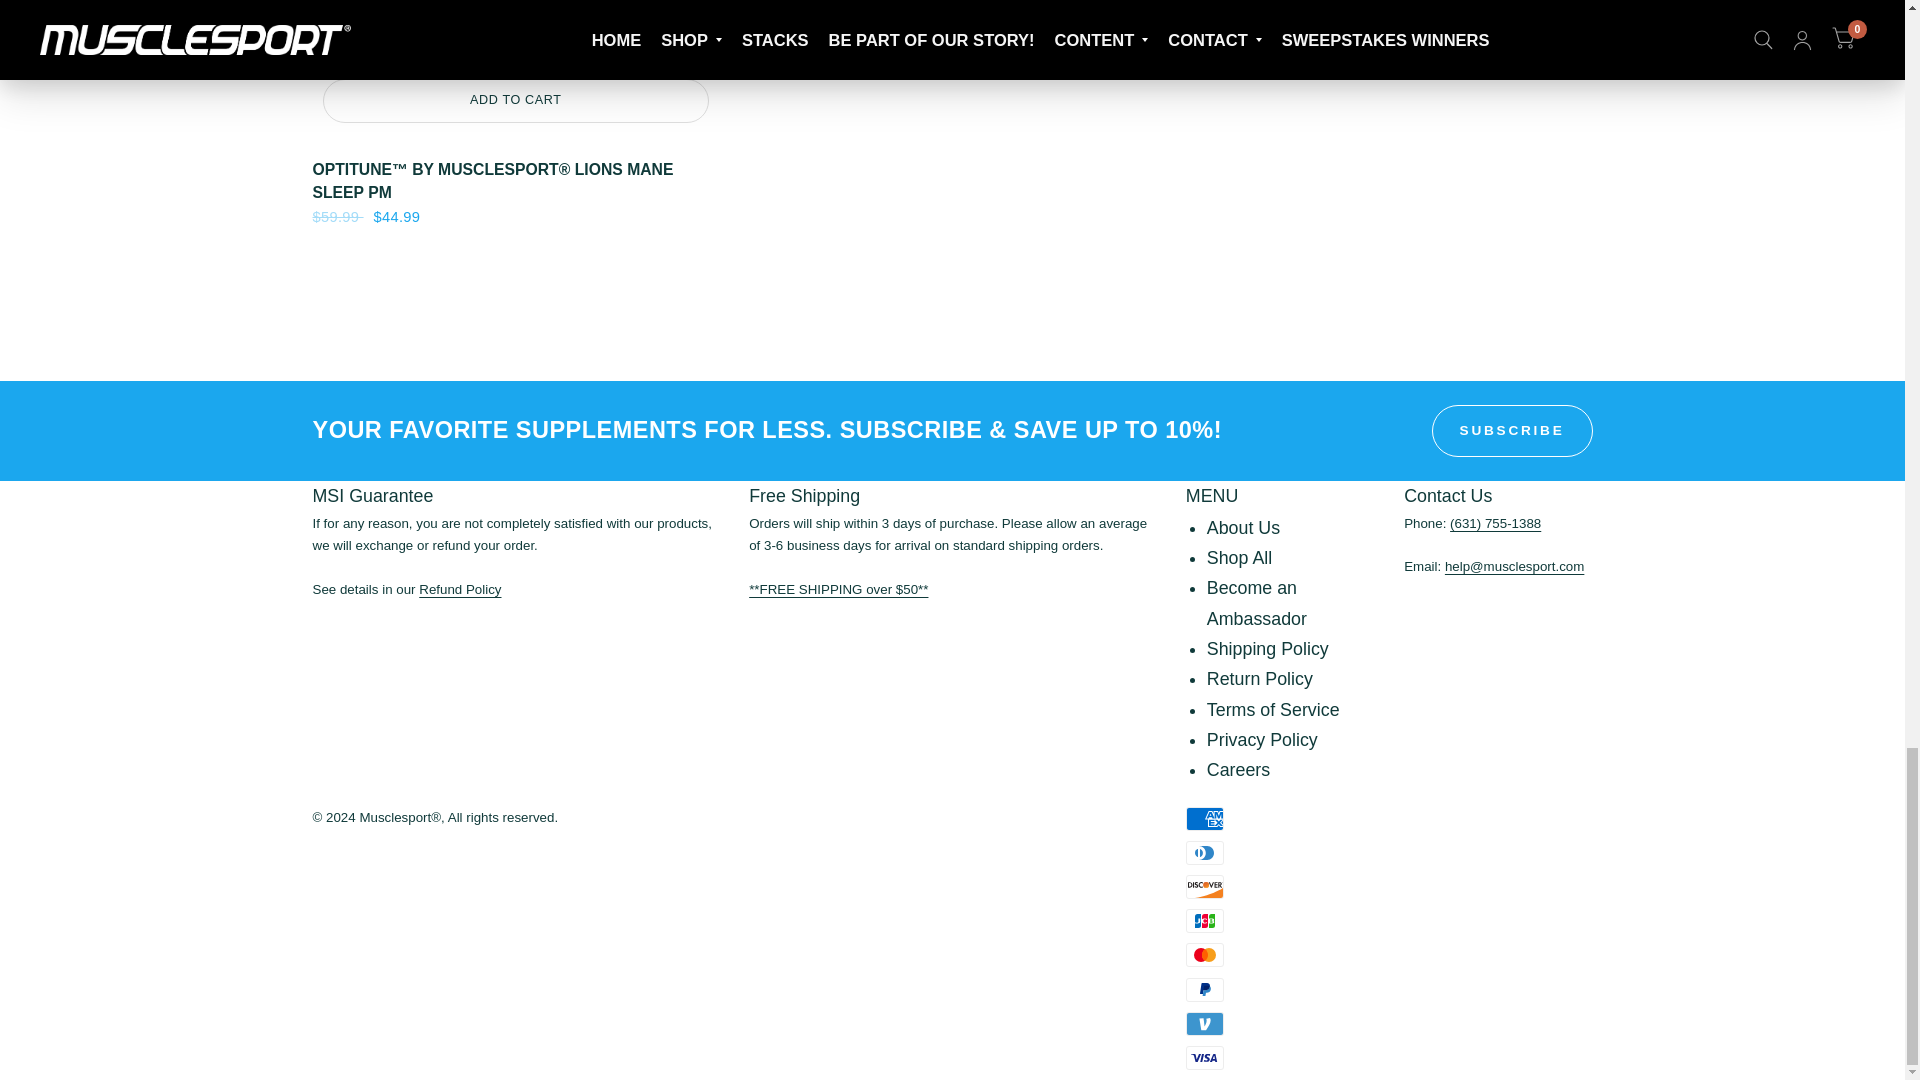 The image size is (1920, 1080). What do you see at coordinates (1205, 818) in the screenshot?
I see `American Express` at bounding box center [1205, 818].